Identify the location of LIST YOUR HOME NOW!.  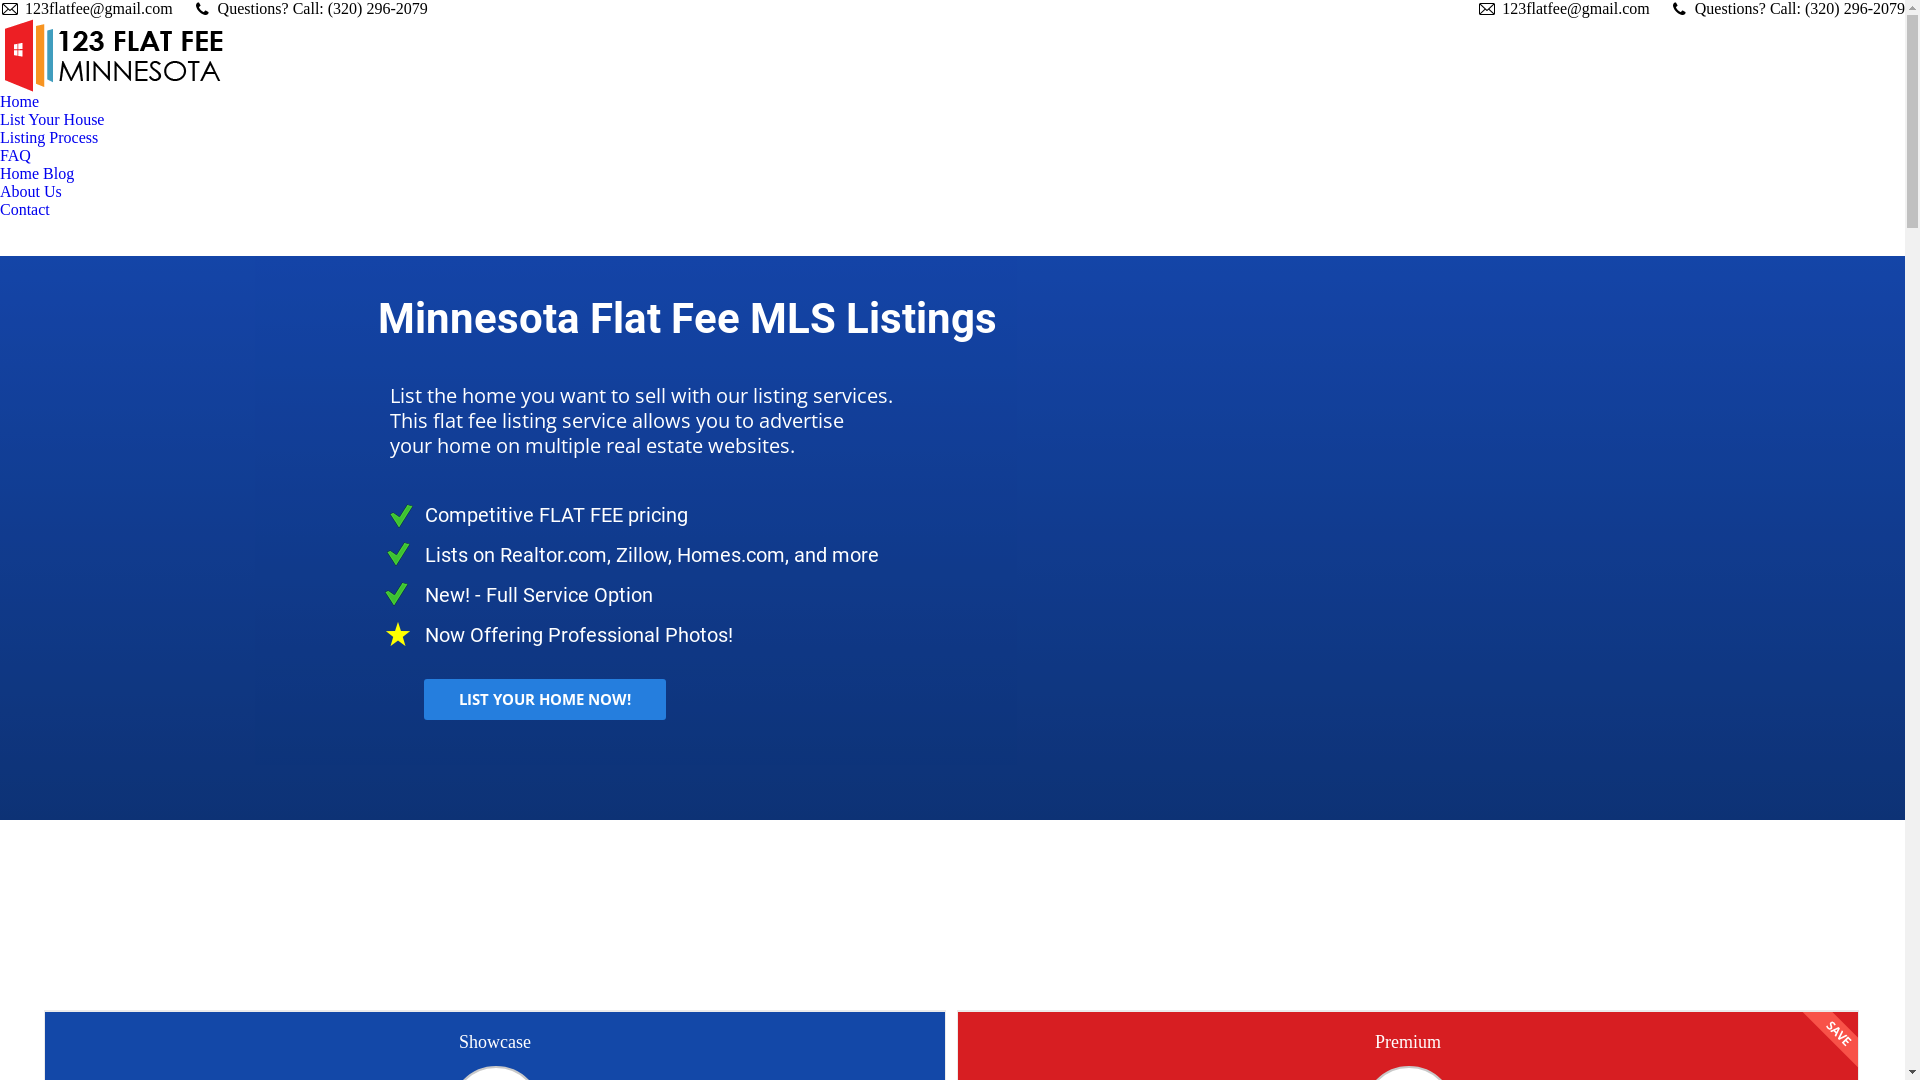
(545, 700).